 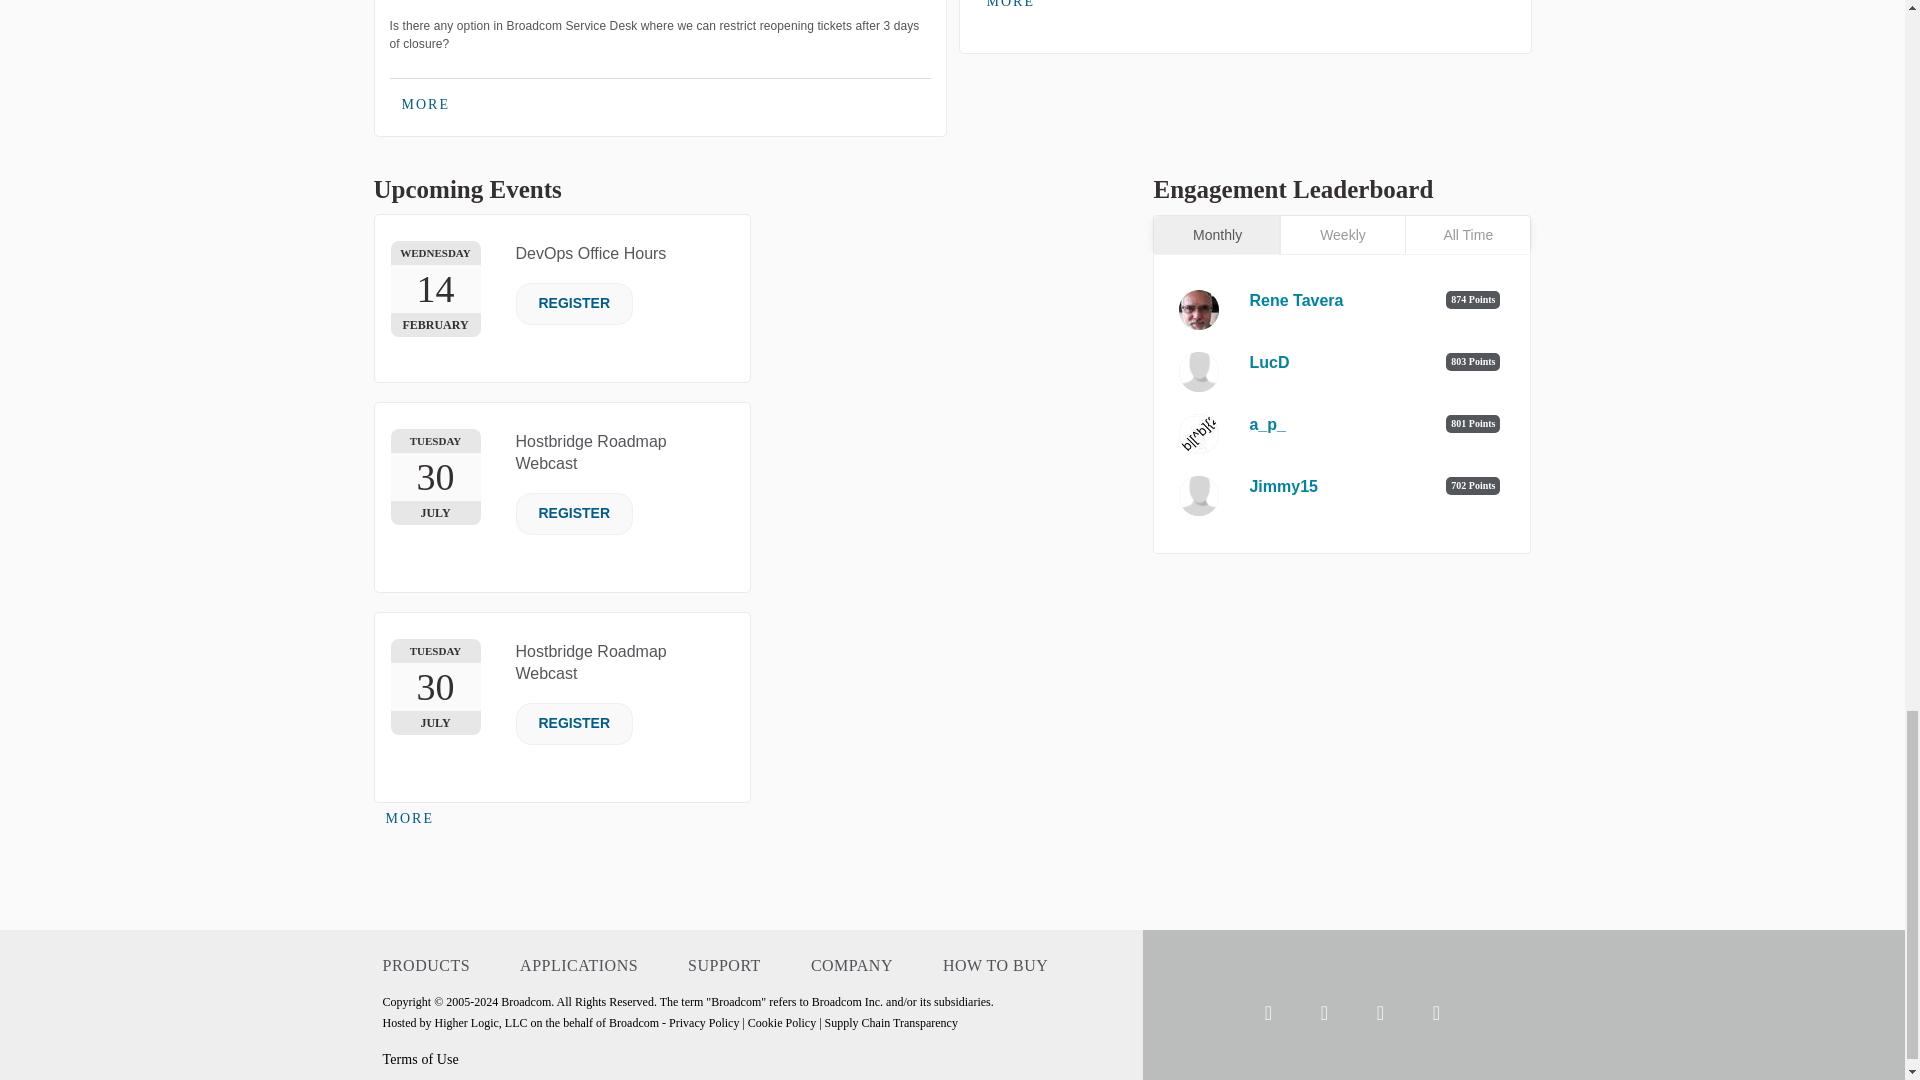 What do you see at coordinates (591, 452) in the screenshot?
I see `Hostbridge Roadmap Webcast` at bounding box center [591, 452].